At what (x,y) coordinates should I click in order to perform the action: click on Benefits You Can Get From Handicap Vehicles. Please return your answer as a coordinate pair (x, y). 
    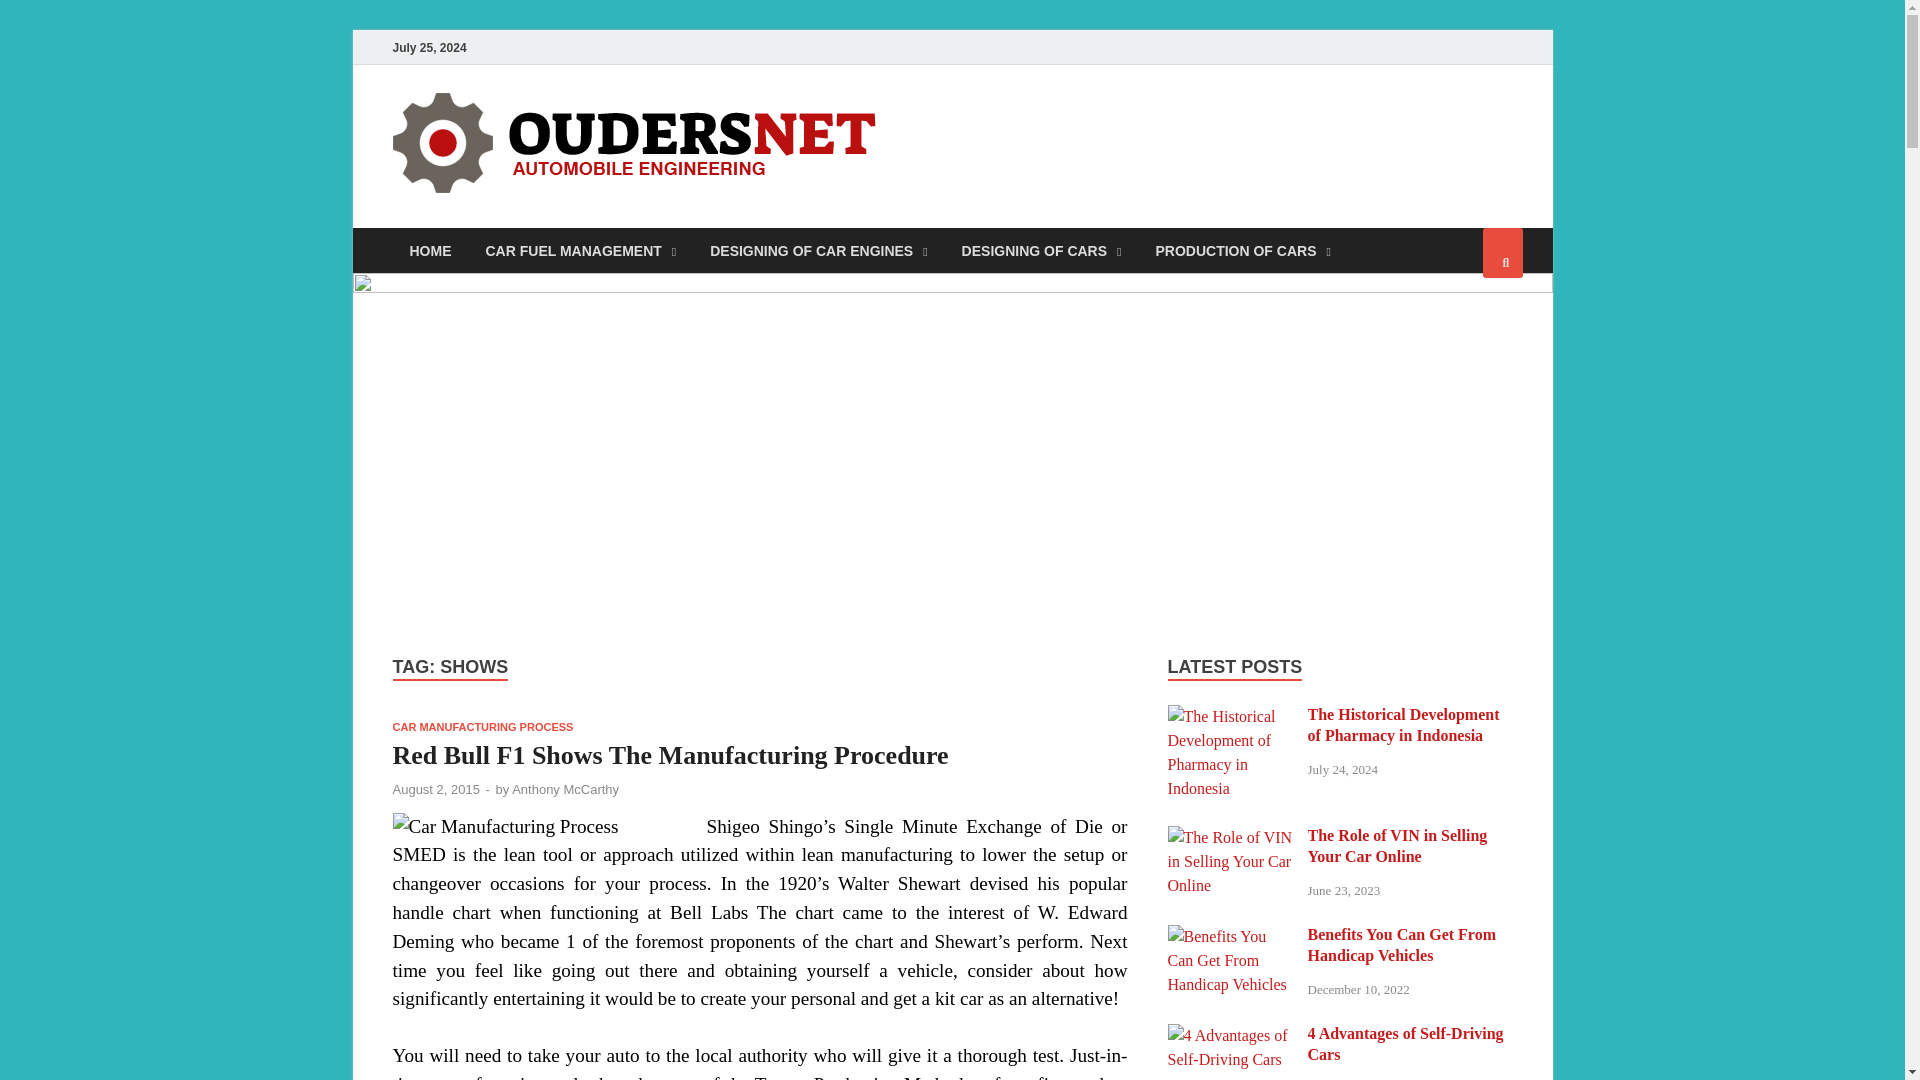
    Looking at the image, I should click on (1230, 936).